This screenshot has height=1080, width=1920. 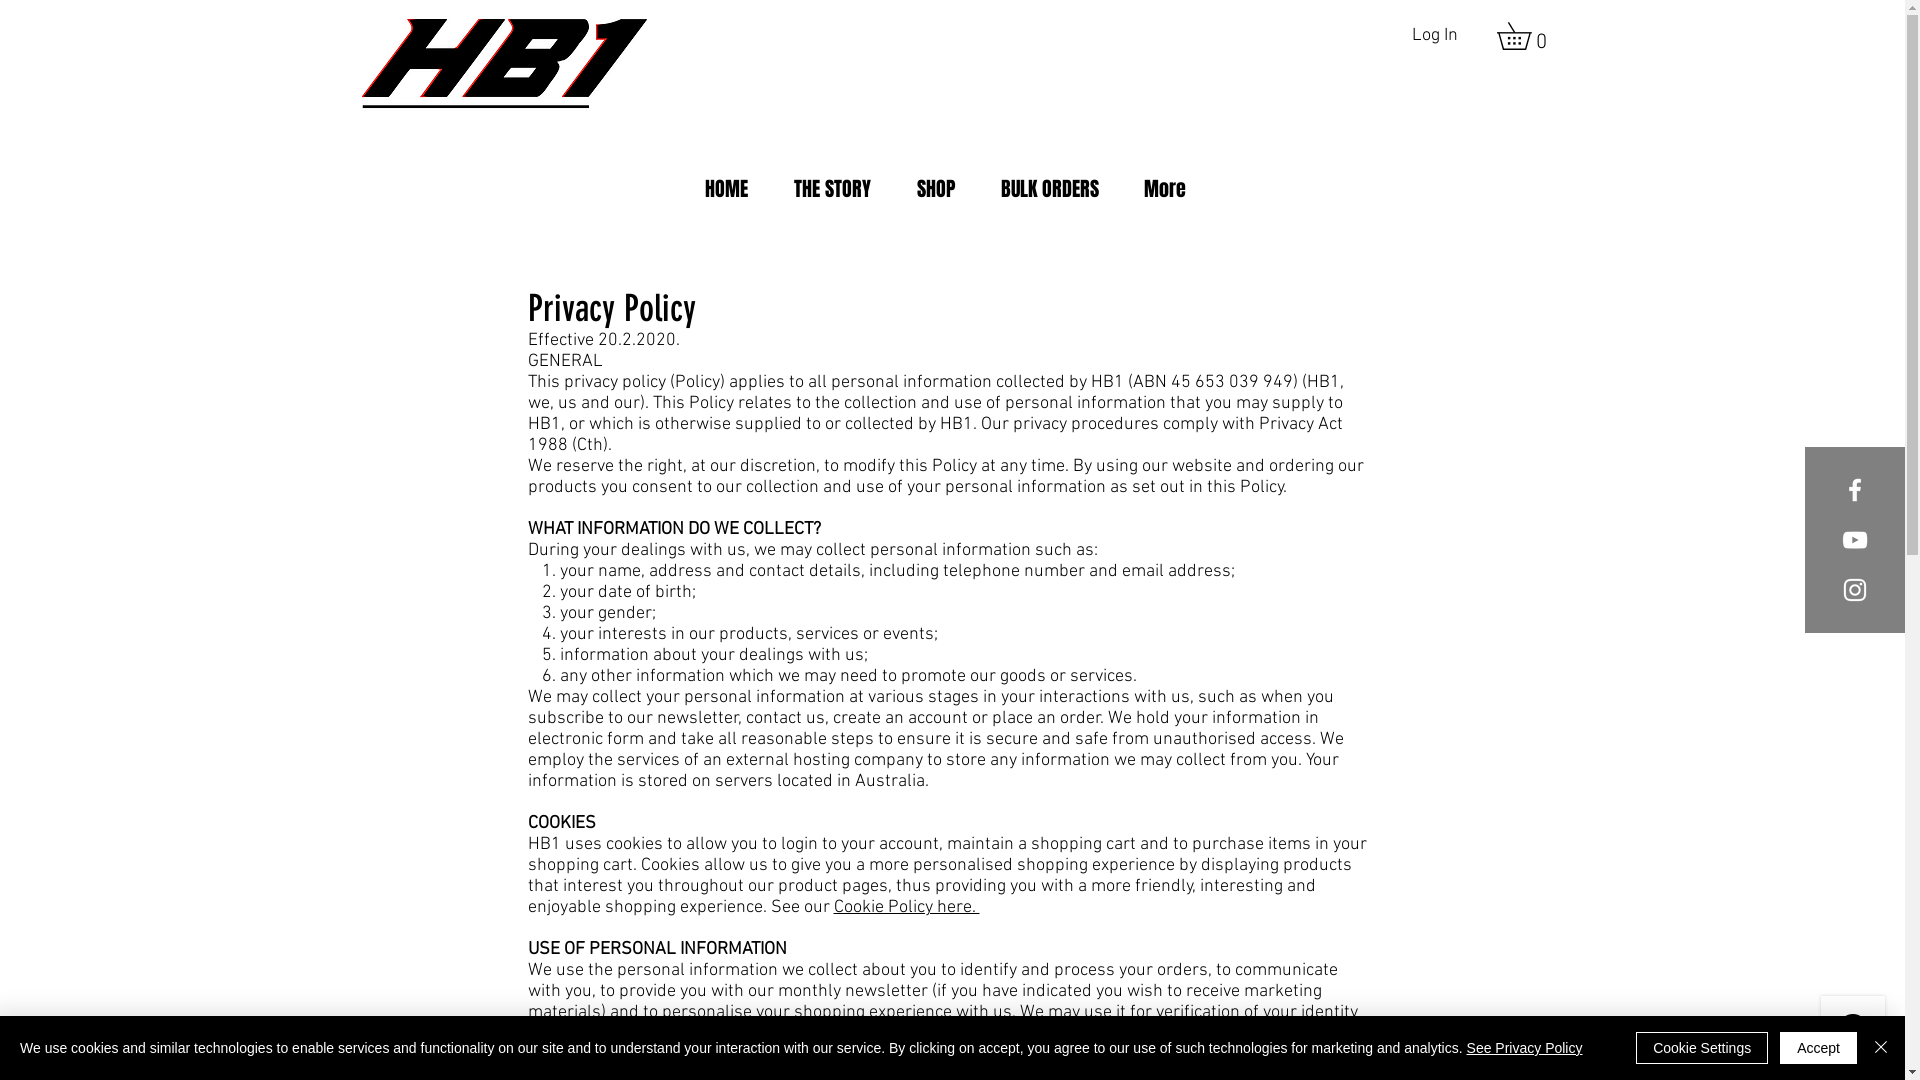 I want to click on Cookie Settings, so click(x=1702, y=1048).